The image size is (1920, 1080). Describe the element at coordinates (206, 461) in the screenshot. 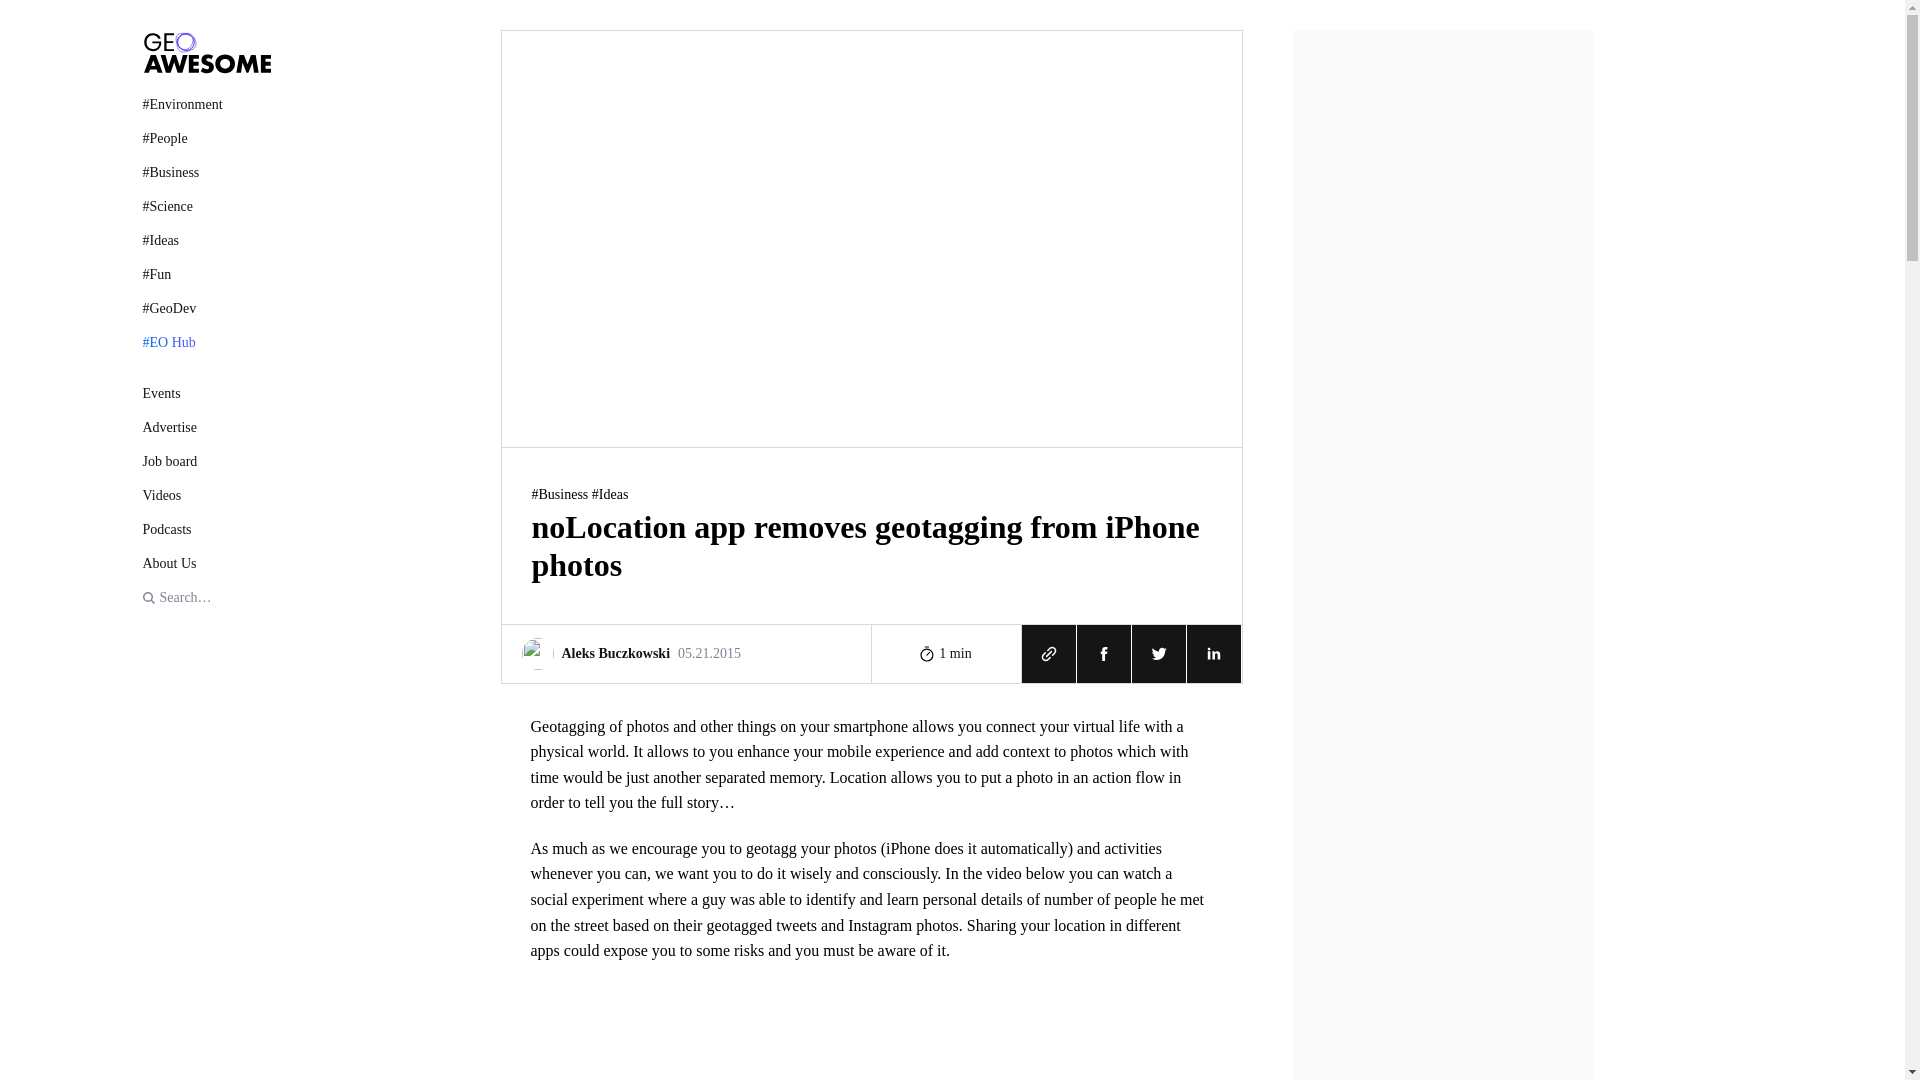

I see `Job board` at that location.